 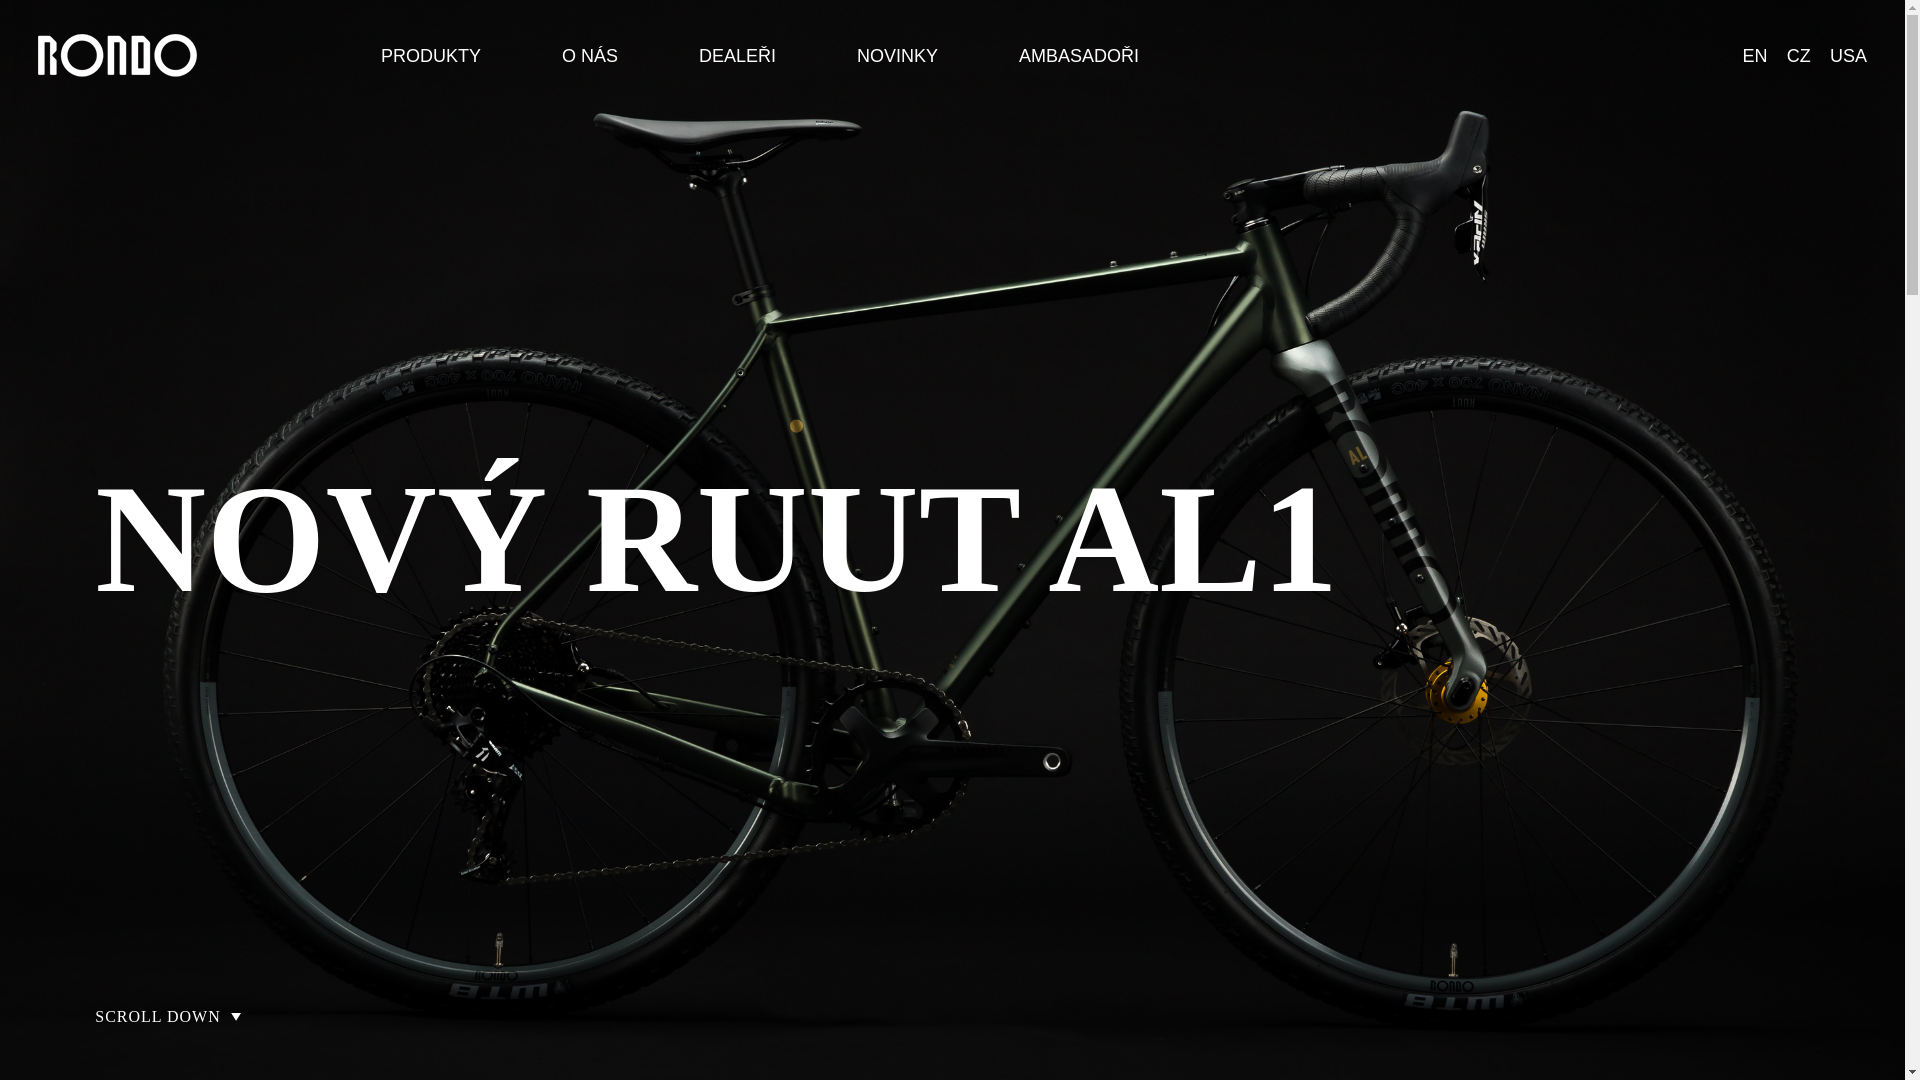 What do you see at coordinates (1789, 56) in the screenshot?
I see `CZ` at bounding box center [1789, 56].